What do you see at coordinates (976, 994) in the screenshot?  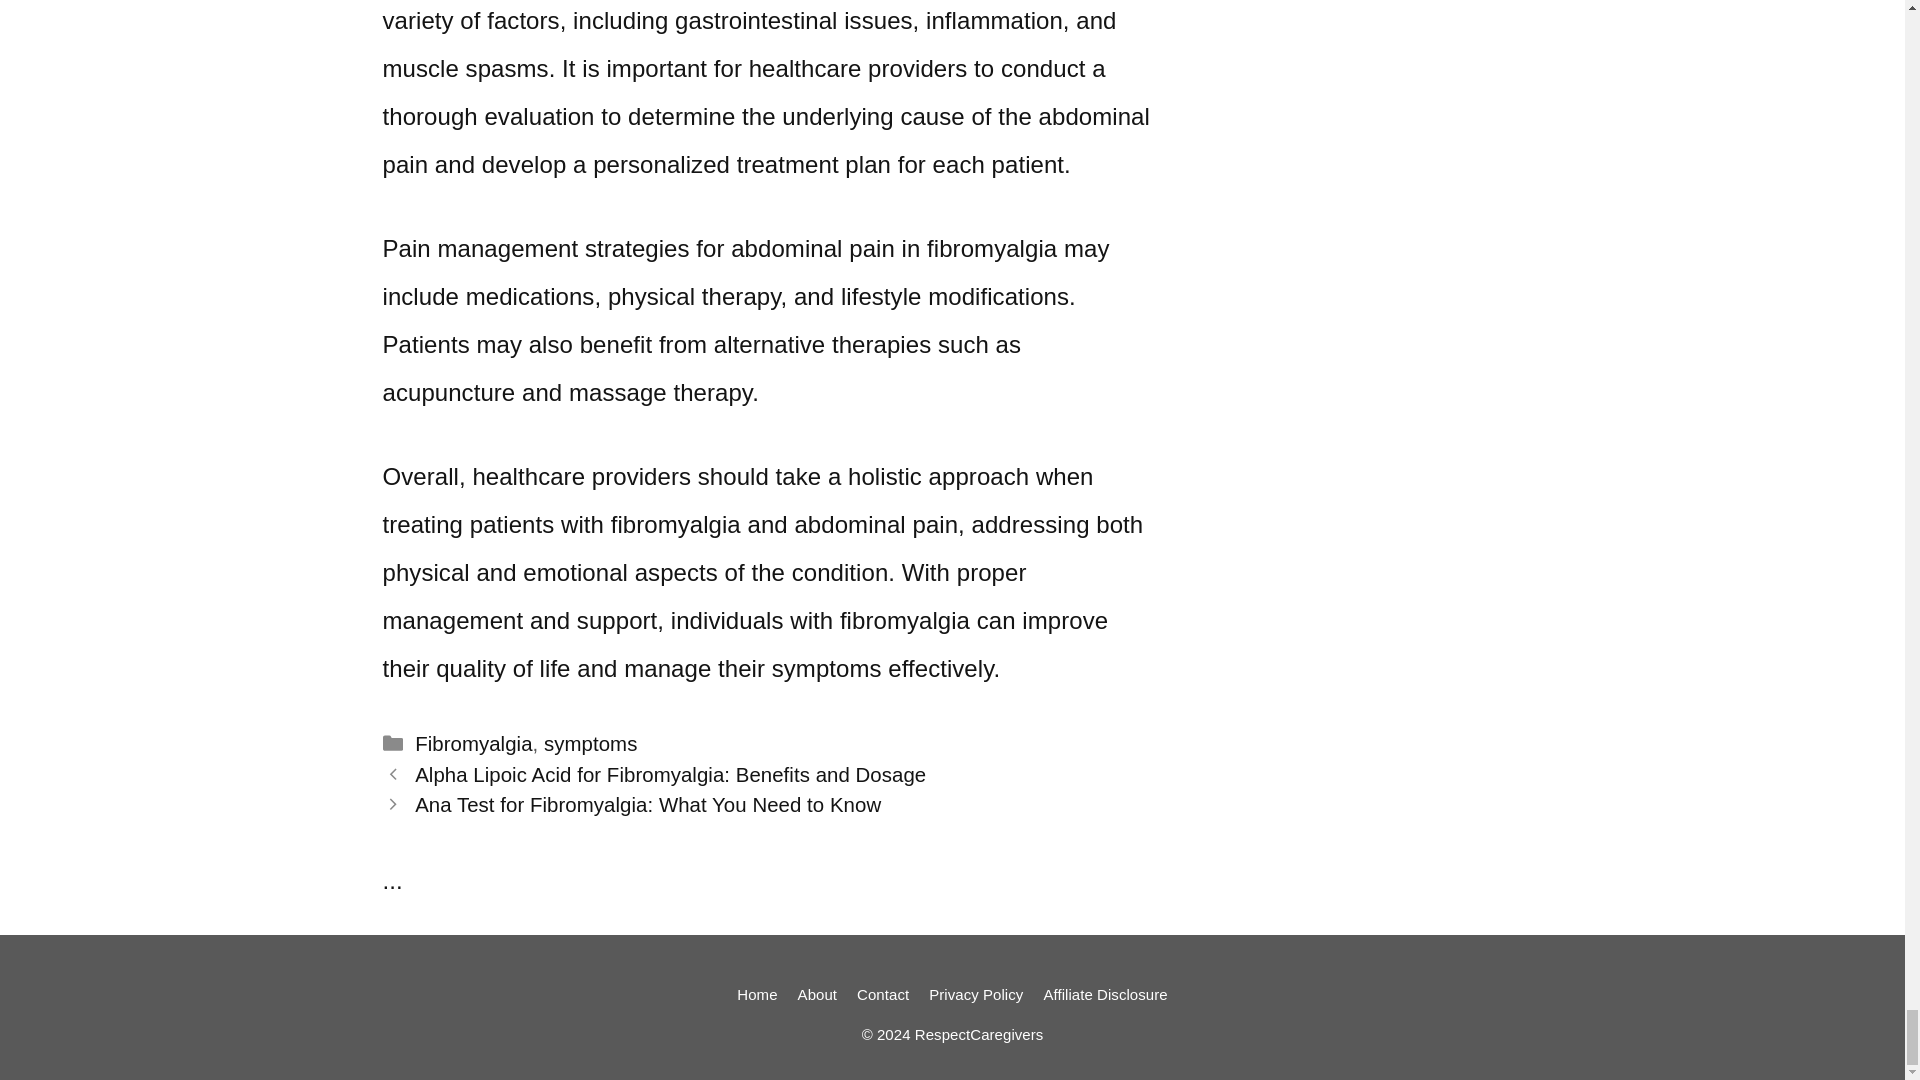 I see `Privacy Policy` at bounding box center [976, 994].